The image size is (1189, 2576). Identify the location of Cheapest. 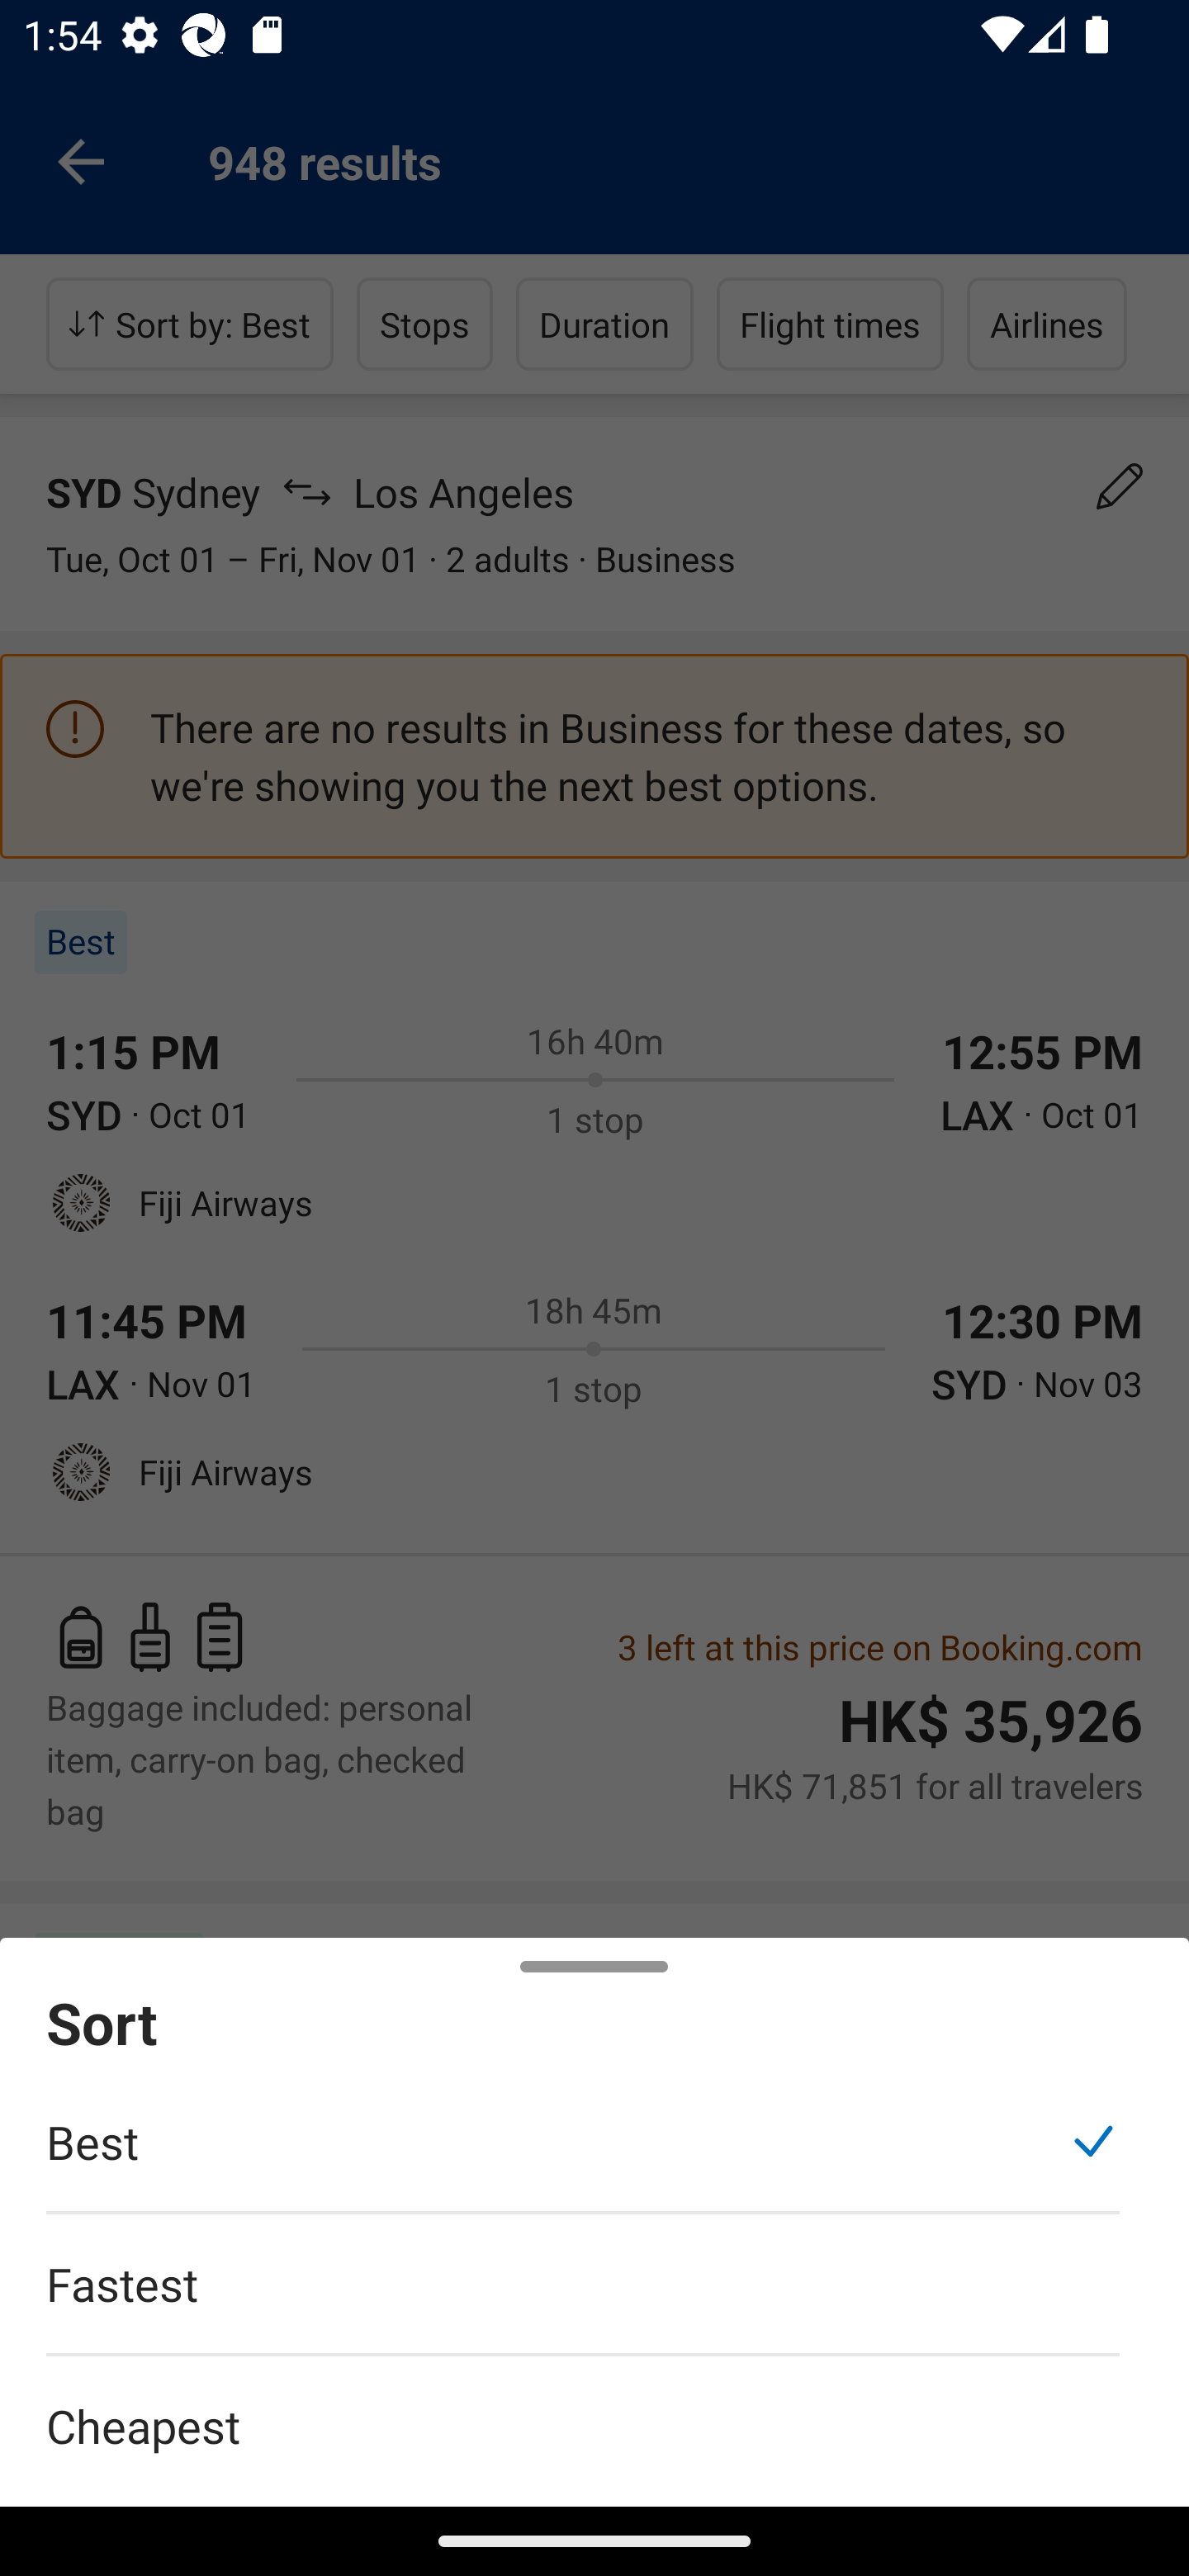
(594, 2408).